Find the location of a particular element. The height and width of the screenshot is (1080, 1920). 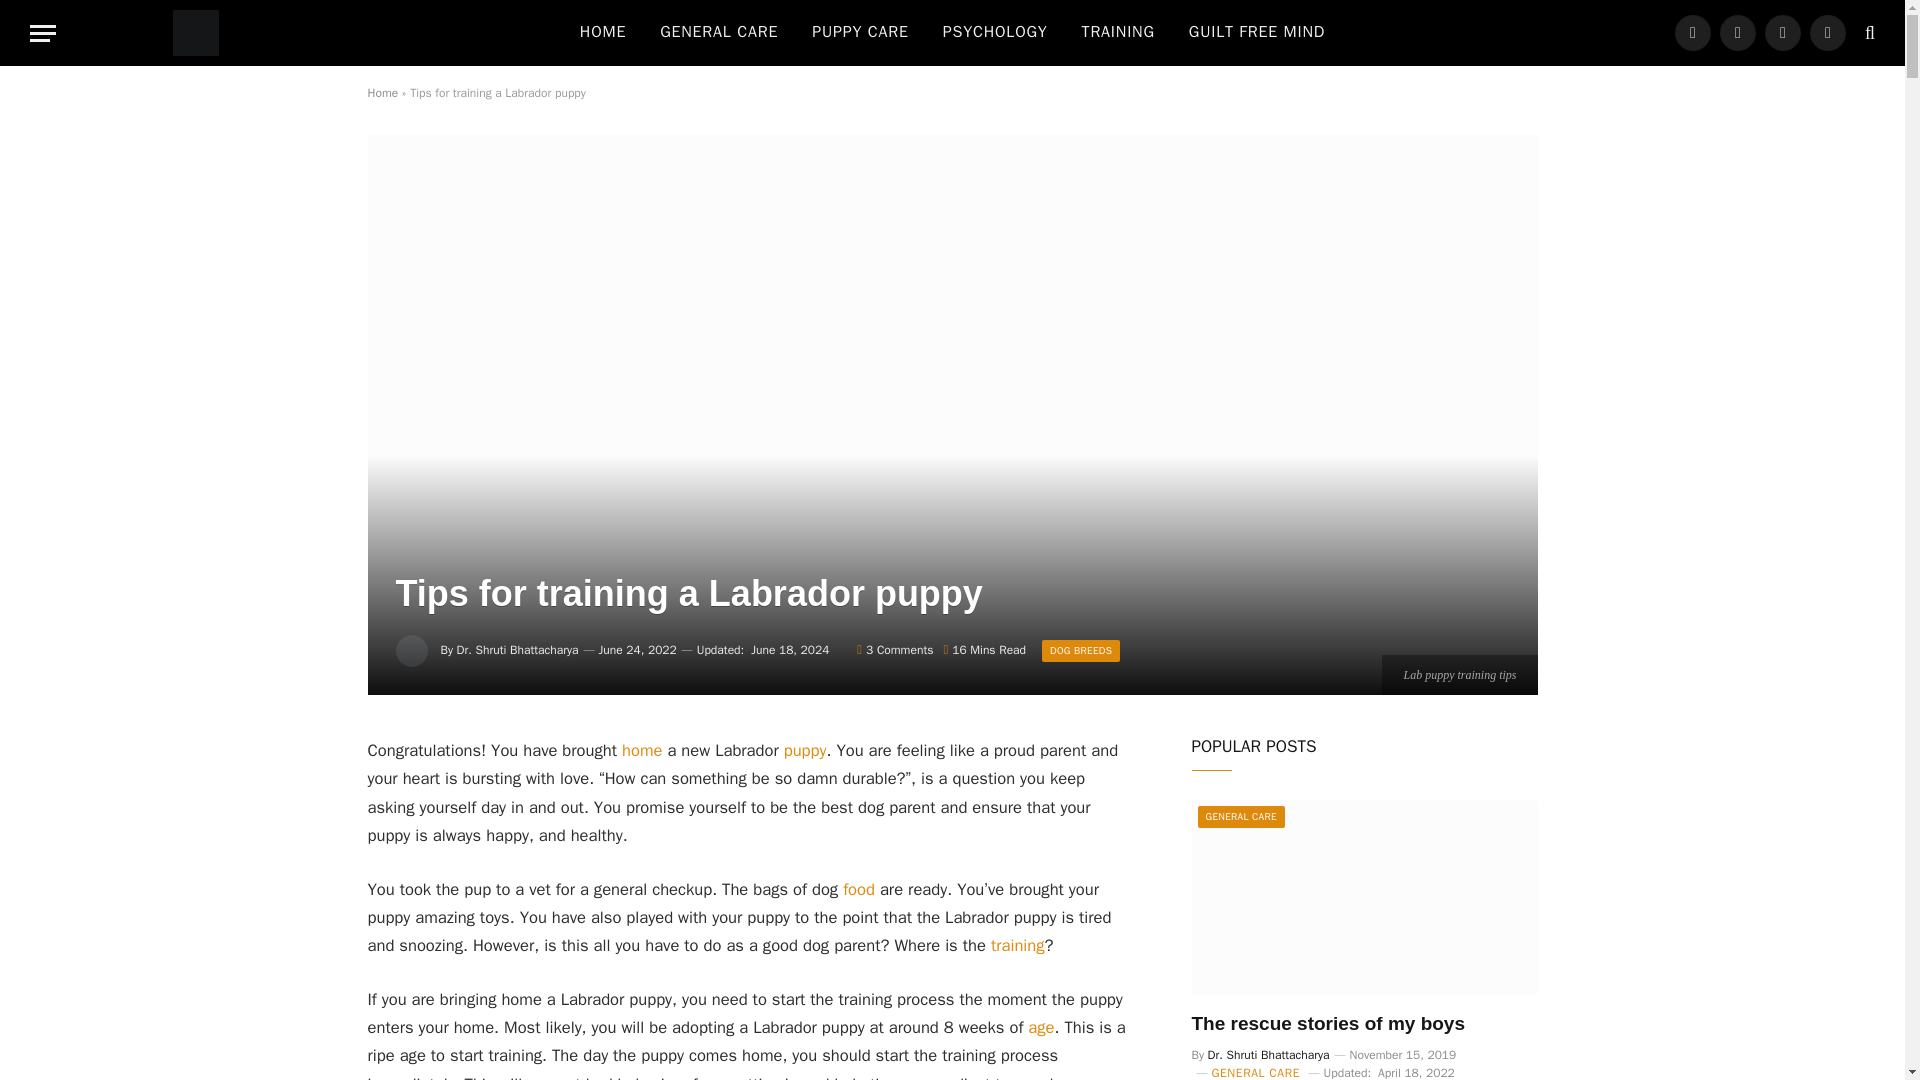

Home is located at coordinates (384, 93).